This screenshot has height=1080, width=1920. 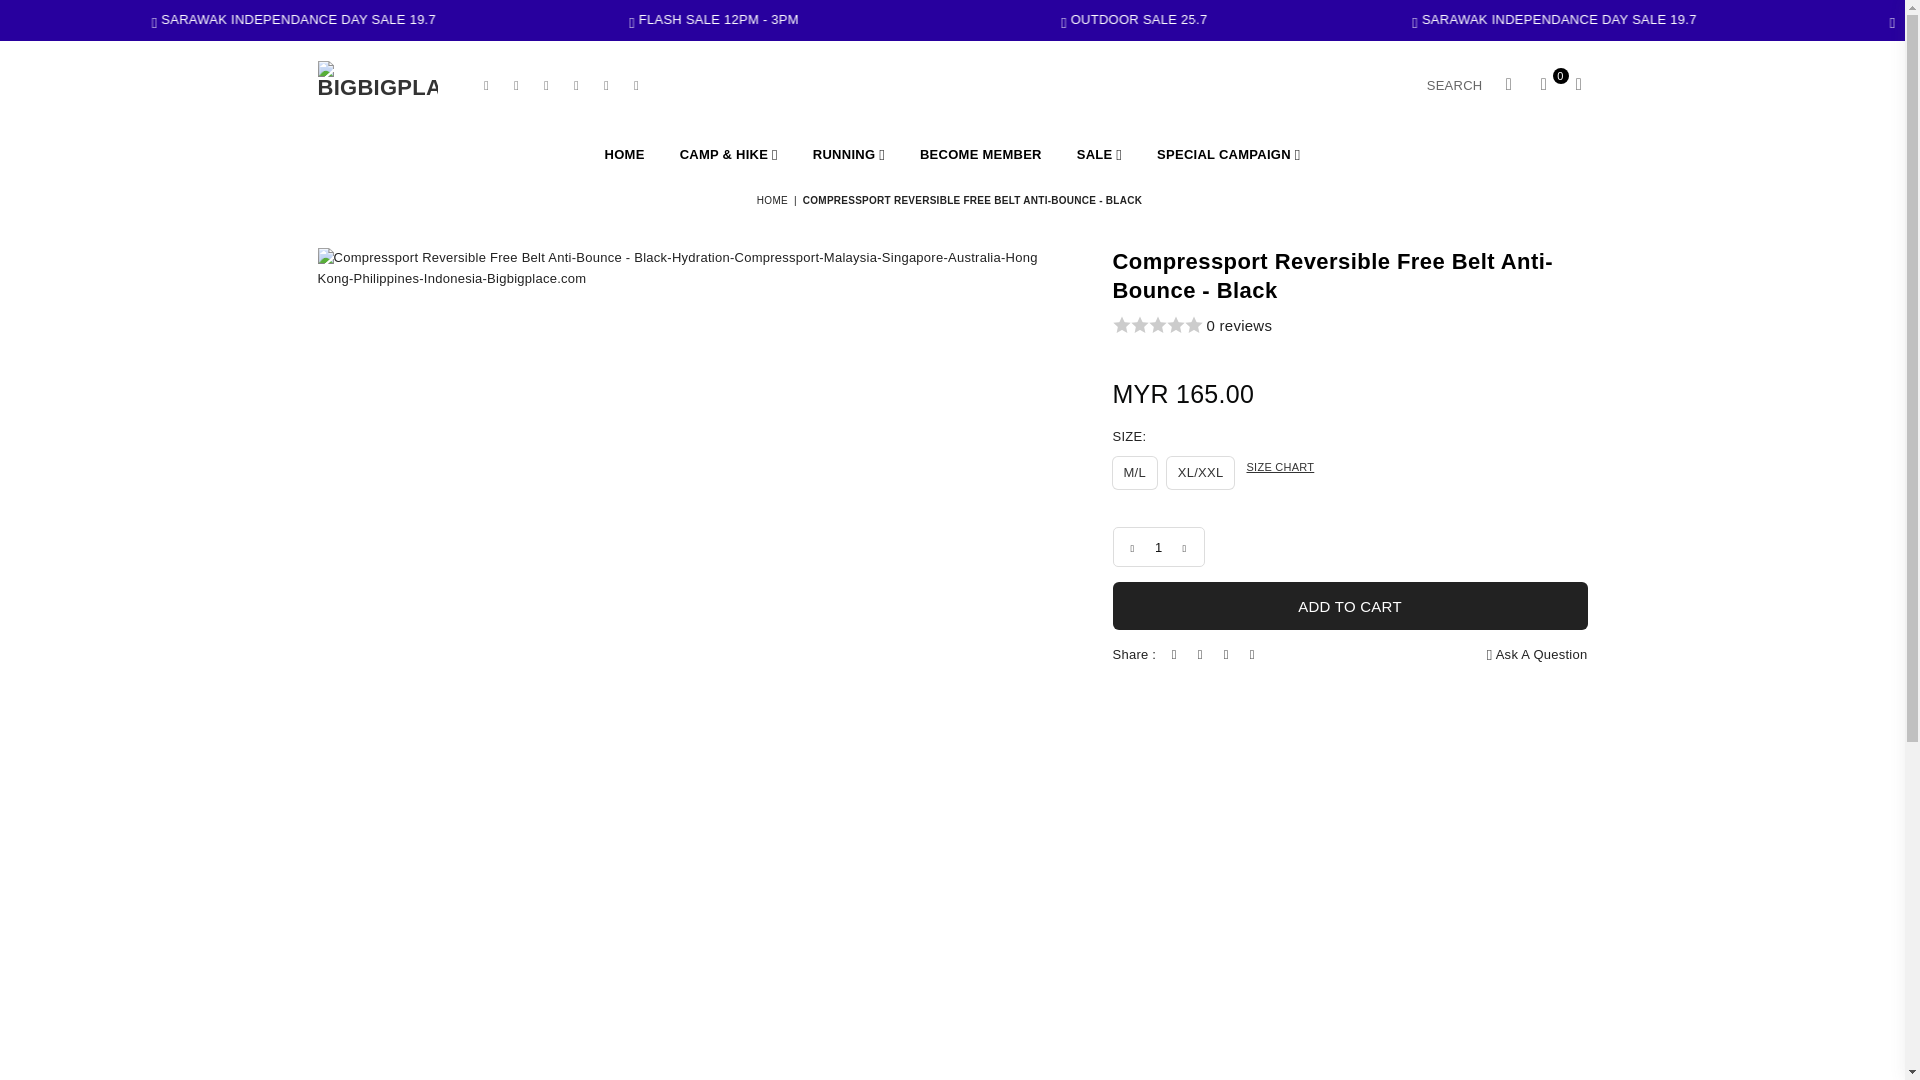 I want to click on Bigbigplace.com on Instagram, so click(x=546, y=85).